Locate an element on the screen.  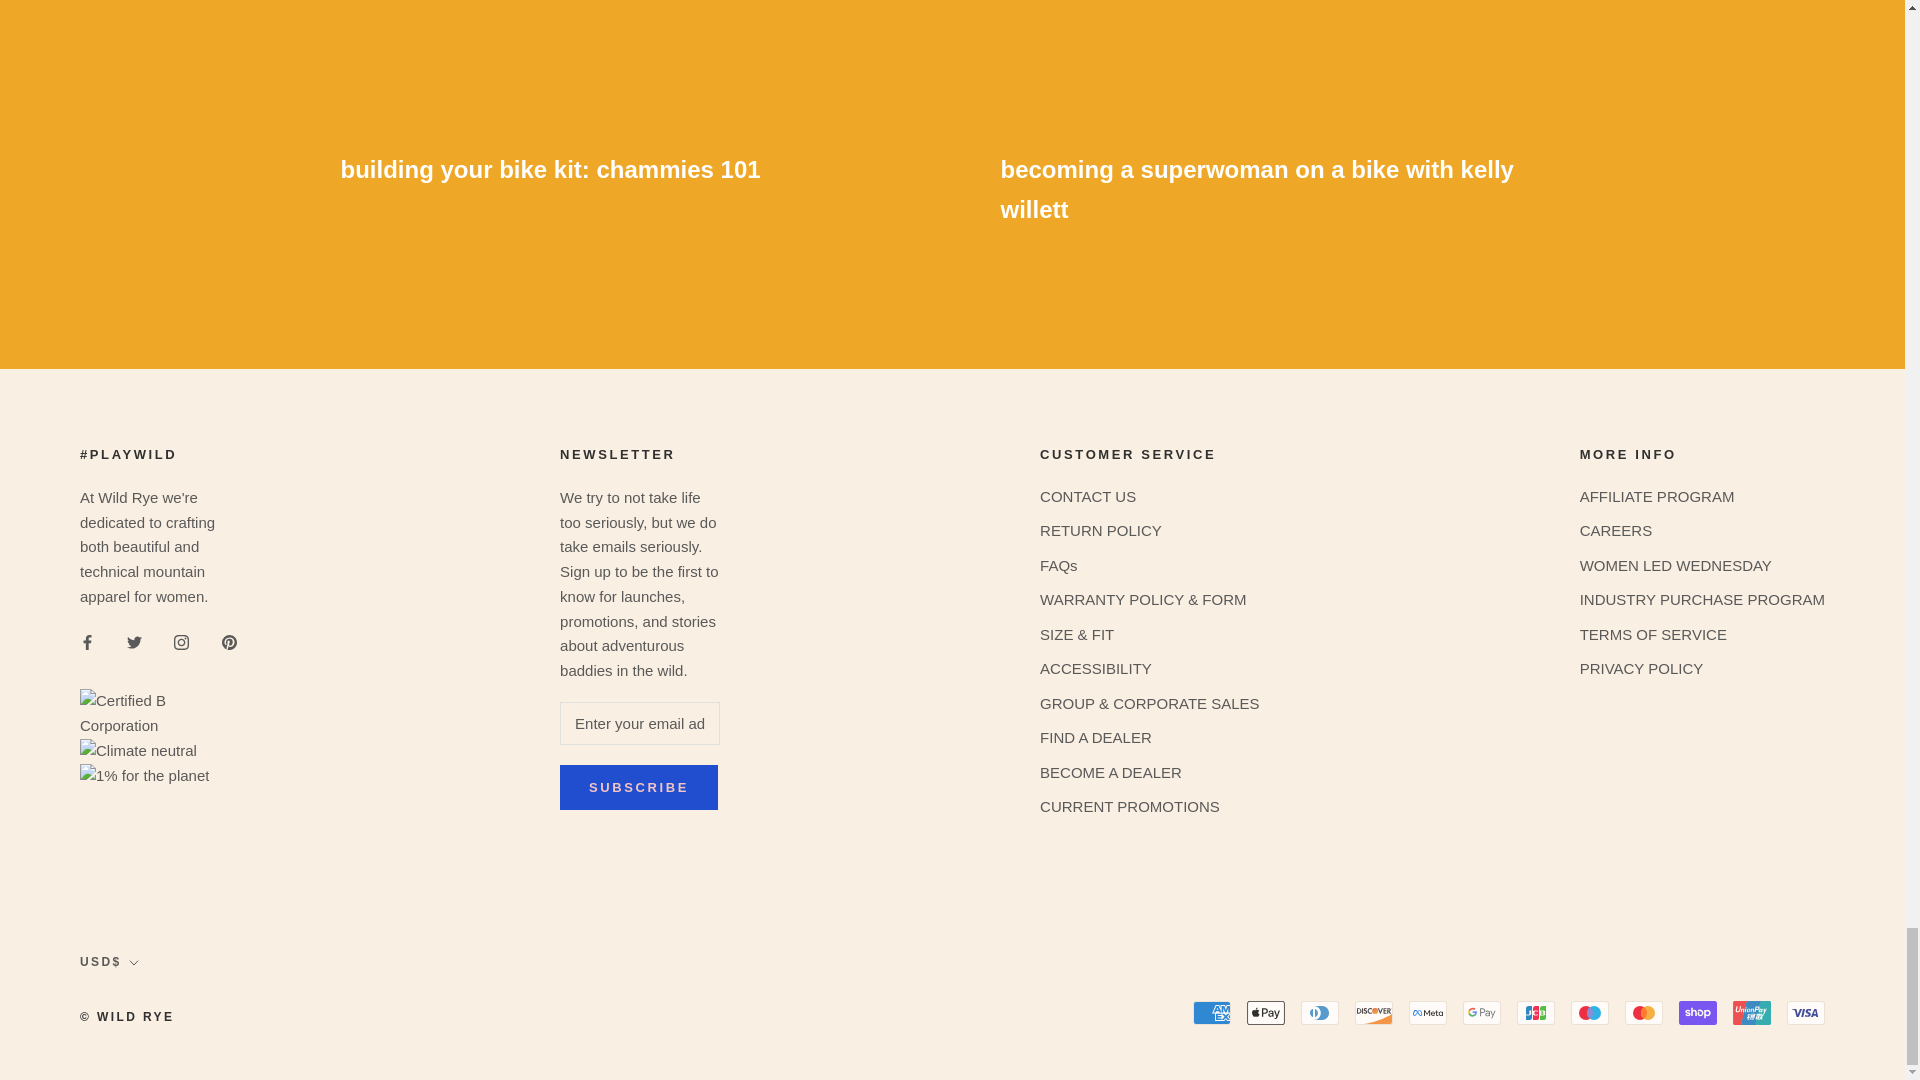
Google Pay is located at coordinates (1482, 1012).